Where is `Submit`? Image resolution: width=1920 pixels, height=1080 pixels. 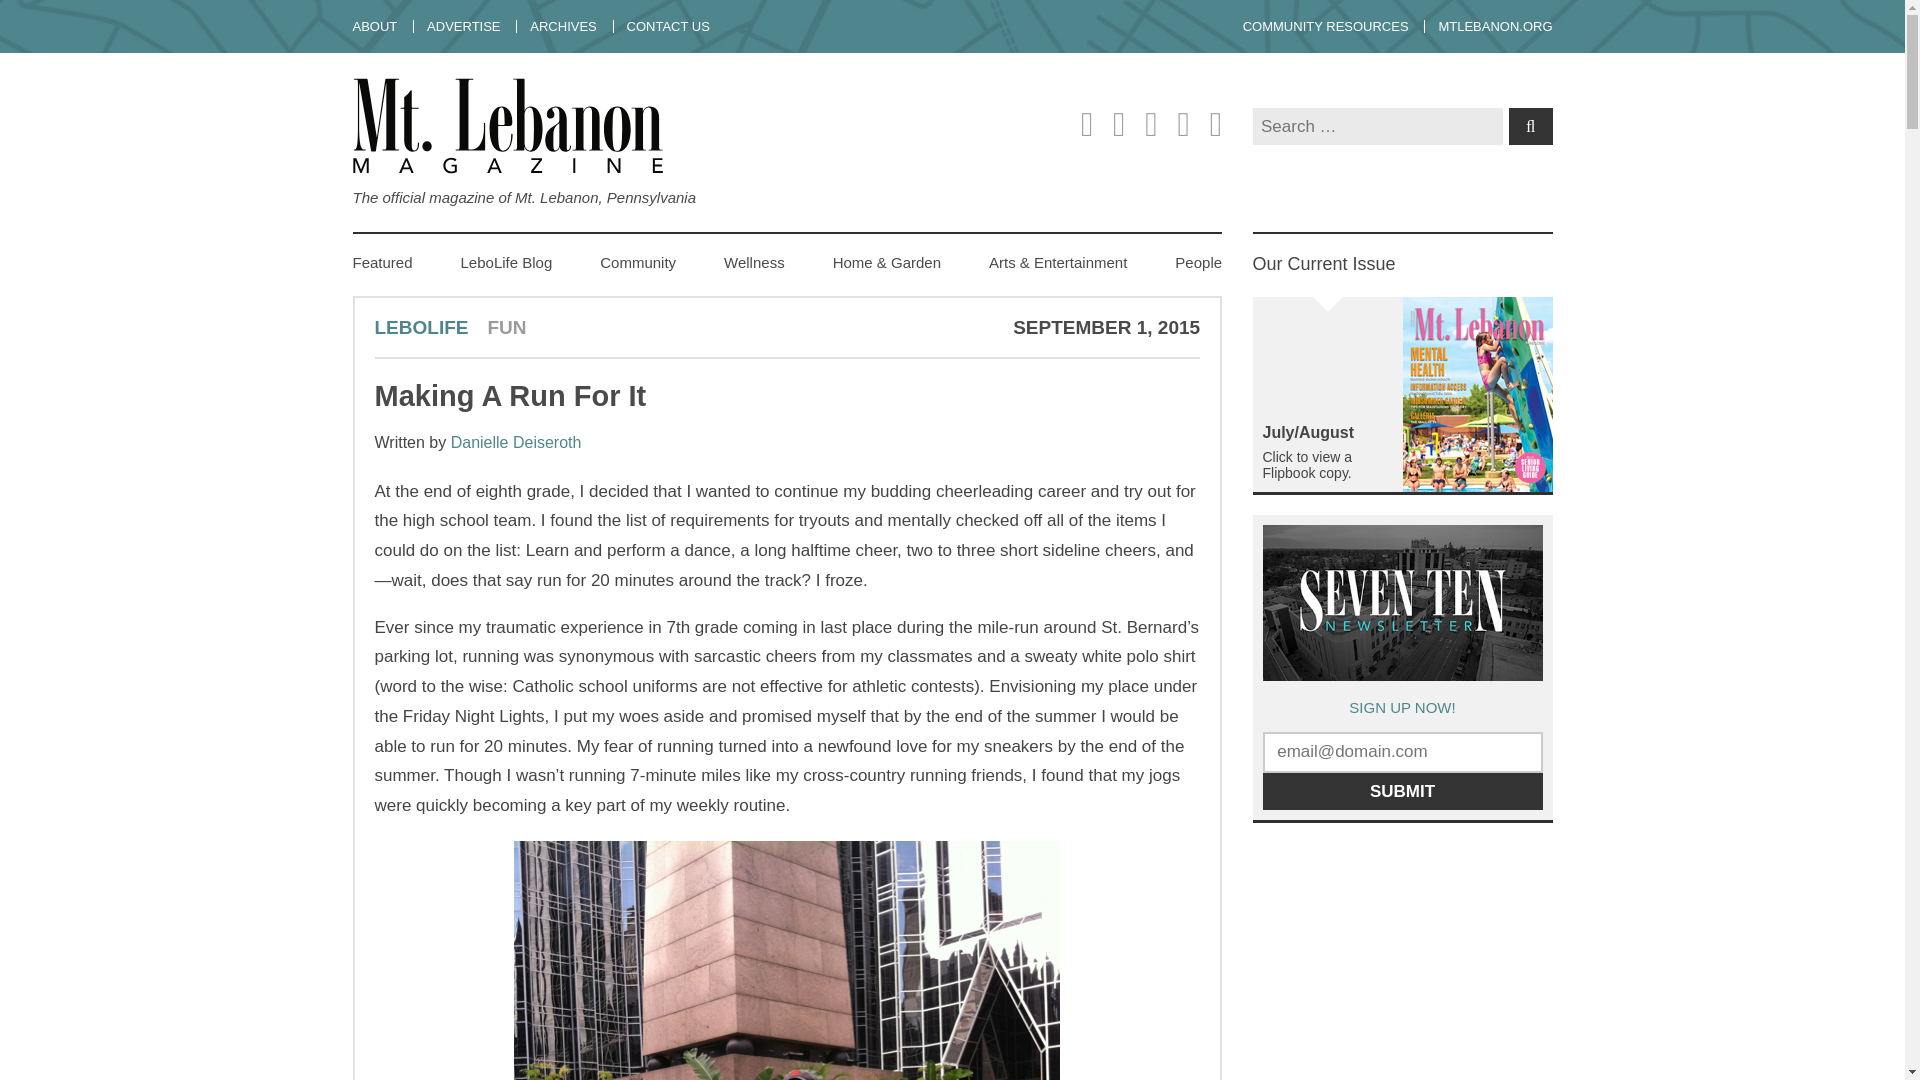
Submit is located at coordinates (1401, 792).